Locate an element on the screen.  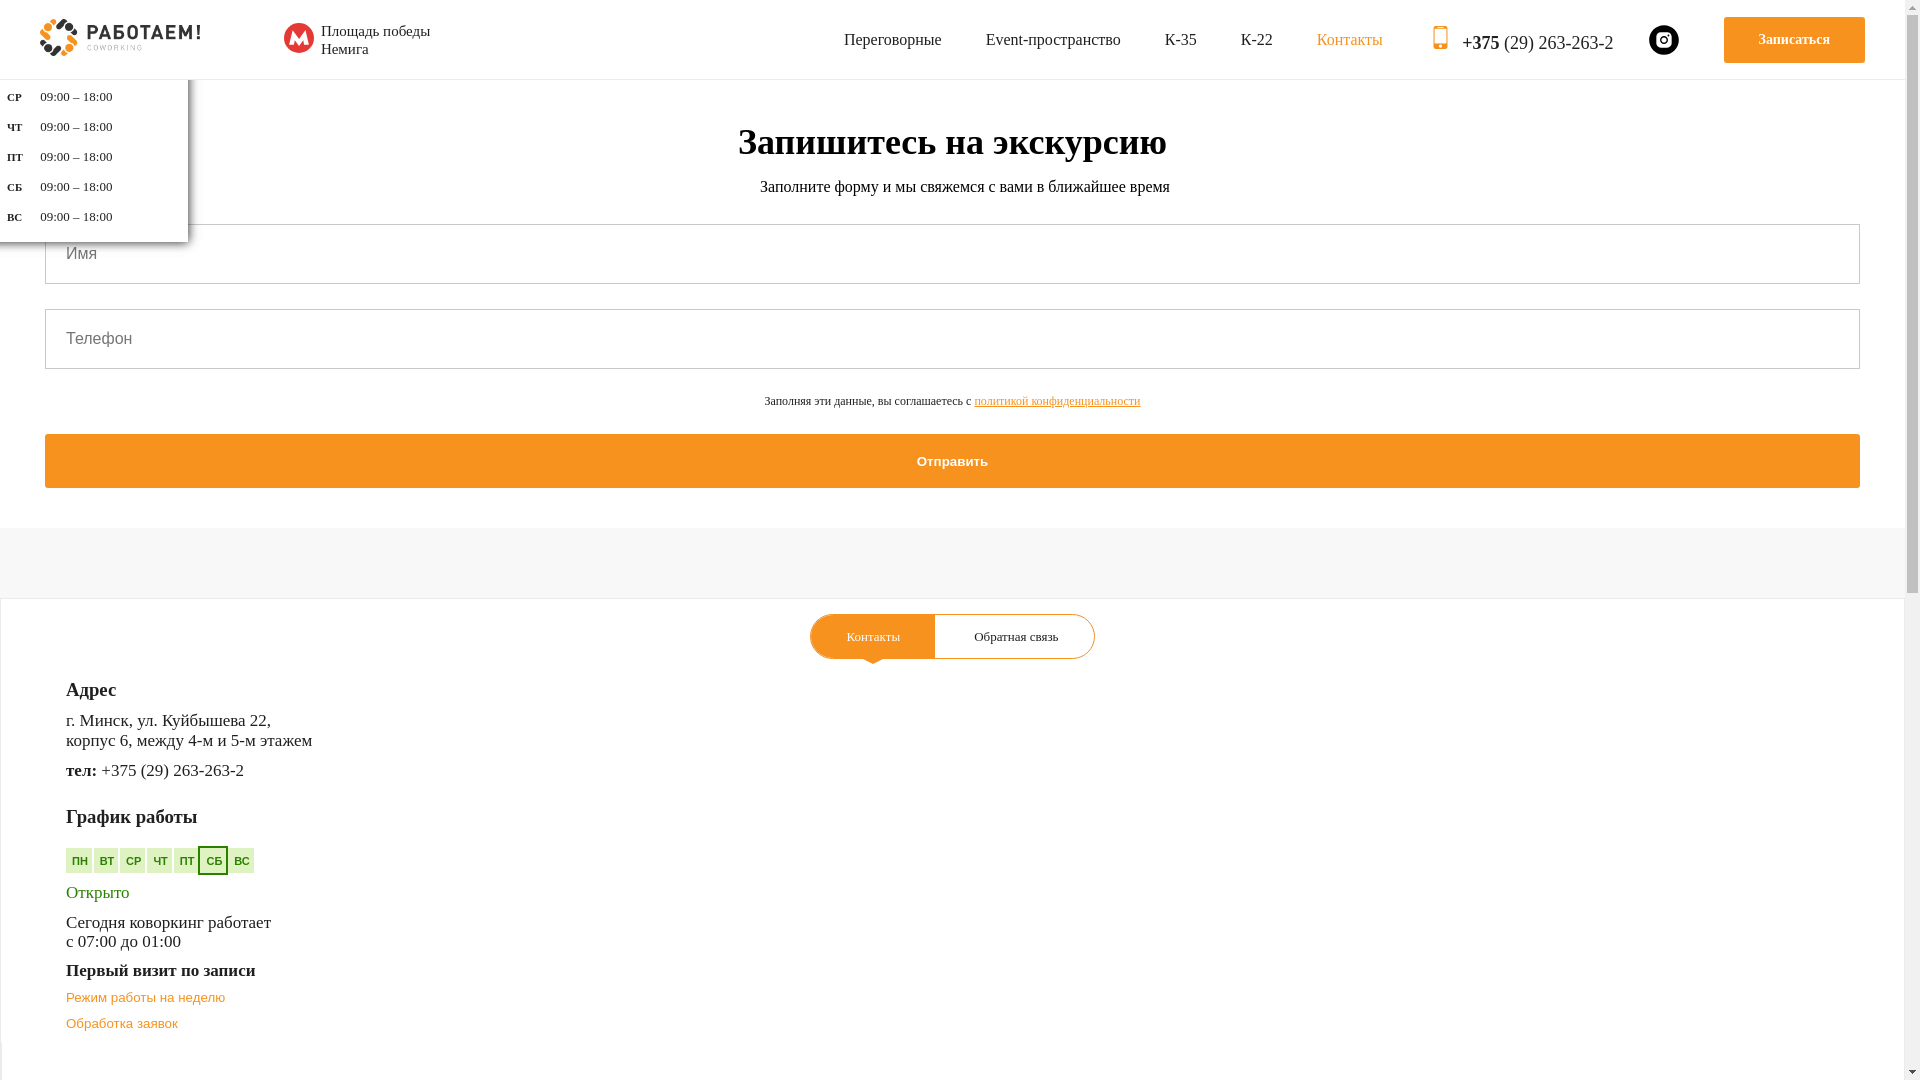
Instagram is located at coordinates (1664, 39).